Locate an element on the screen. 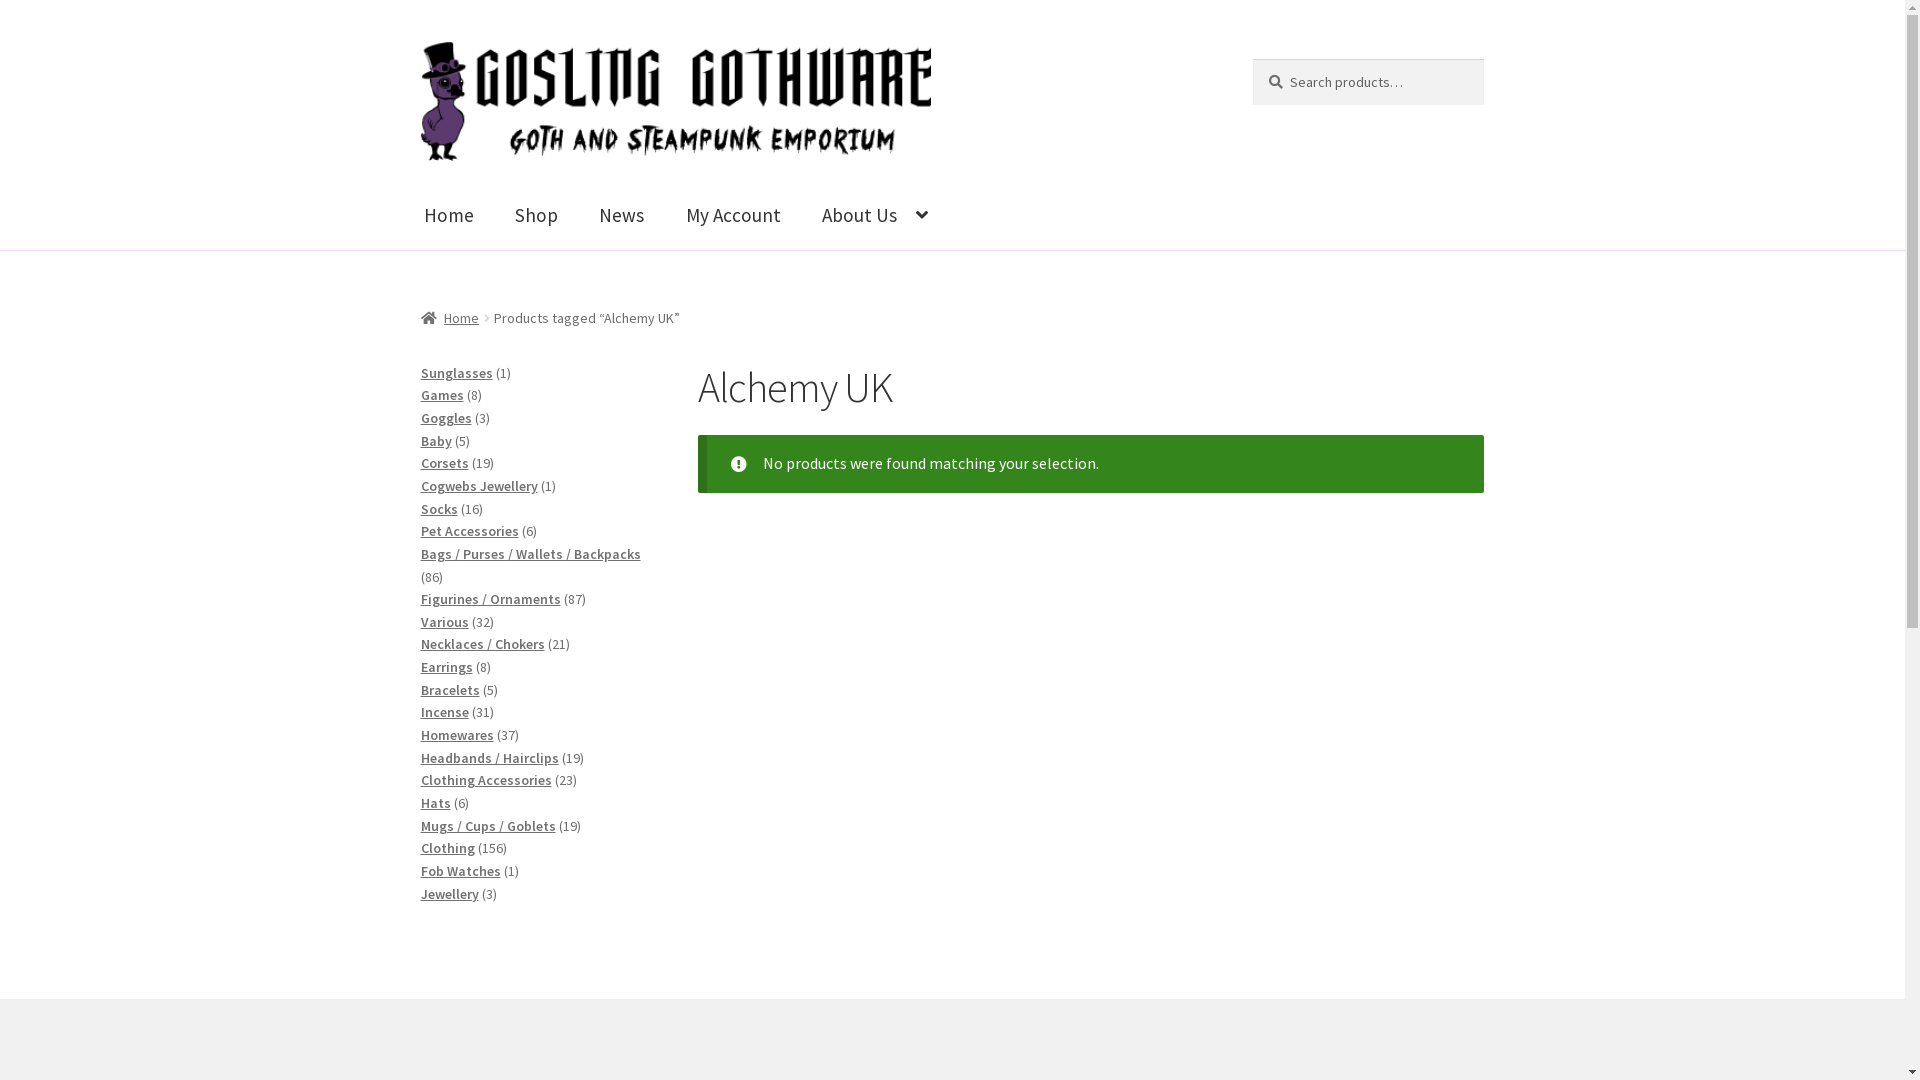 The height and width of the screenshot is (1080, 1920). Clothing Accessories is located at coordinates (486, 780).